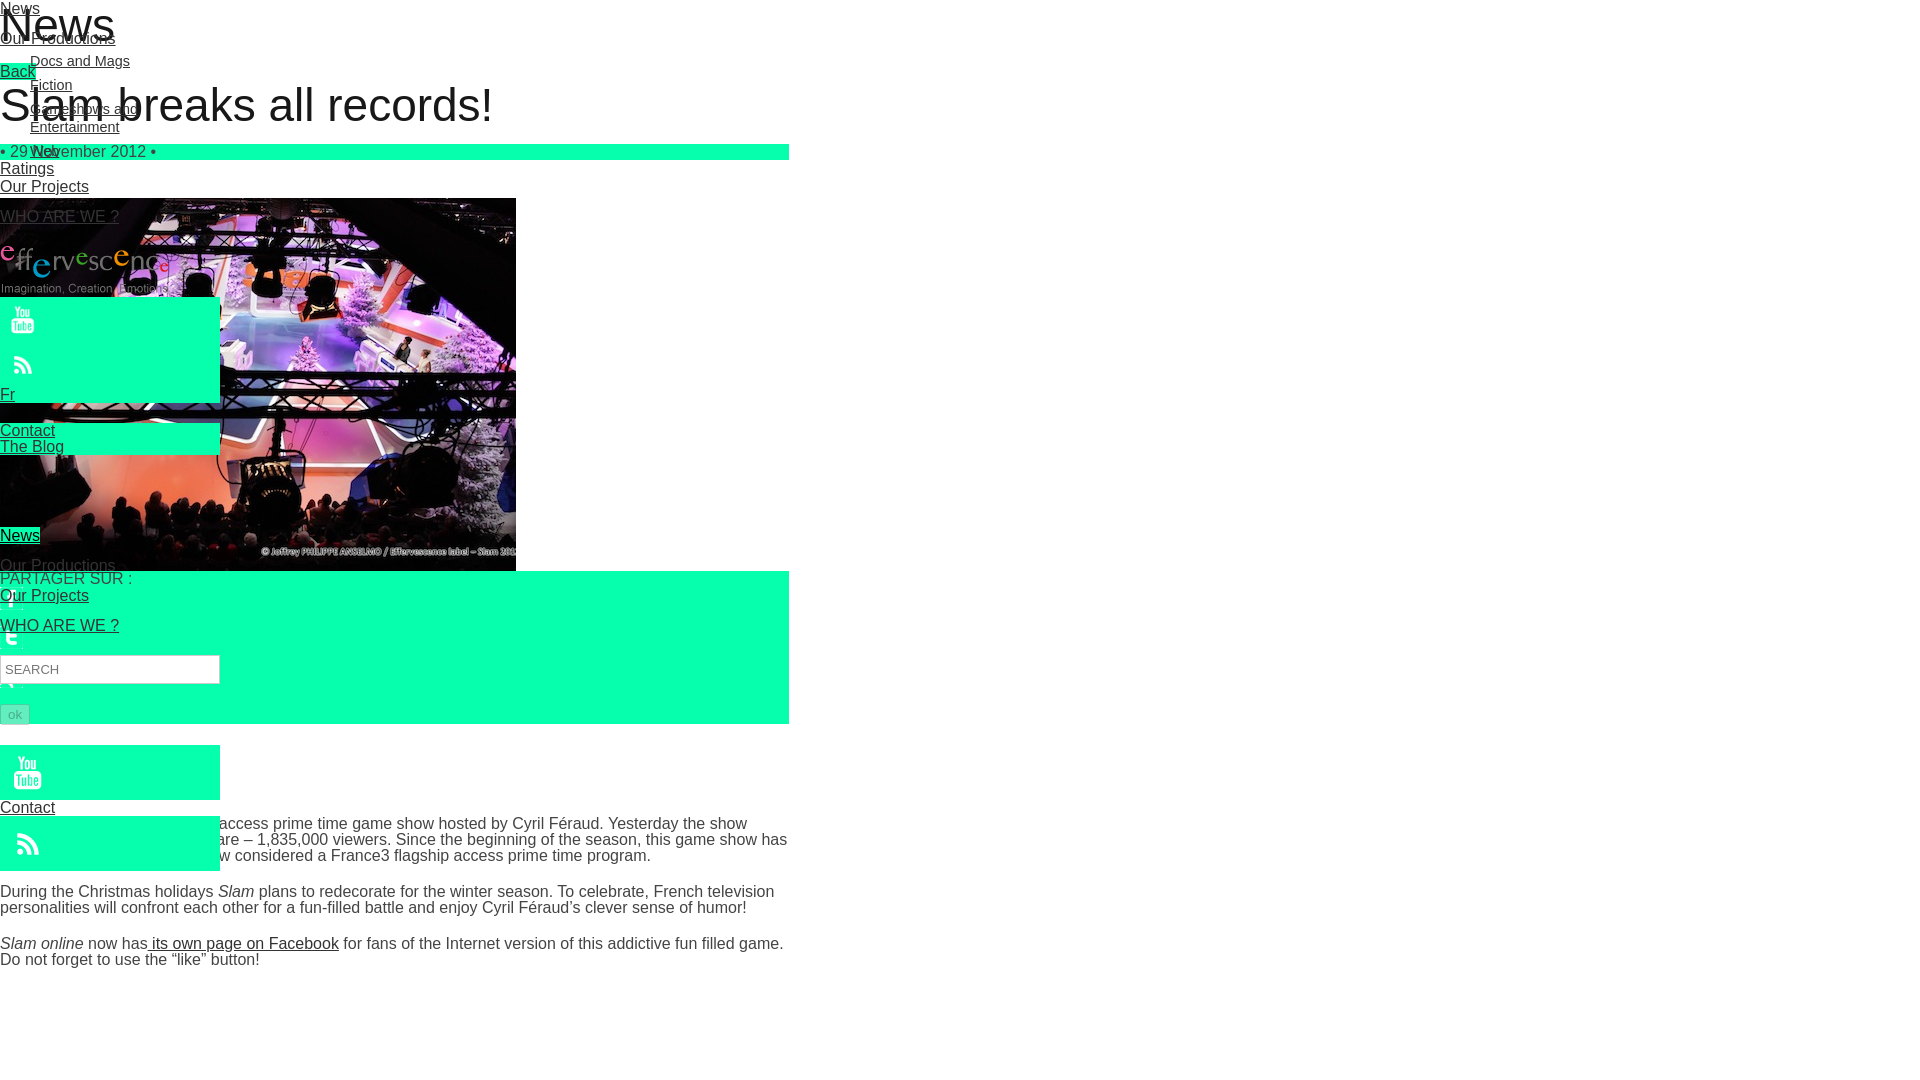  What do you see at coordinates (10, 462) in the screenshot?
I see `En` at bounding box center [10, 462].